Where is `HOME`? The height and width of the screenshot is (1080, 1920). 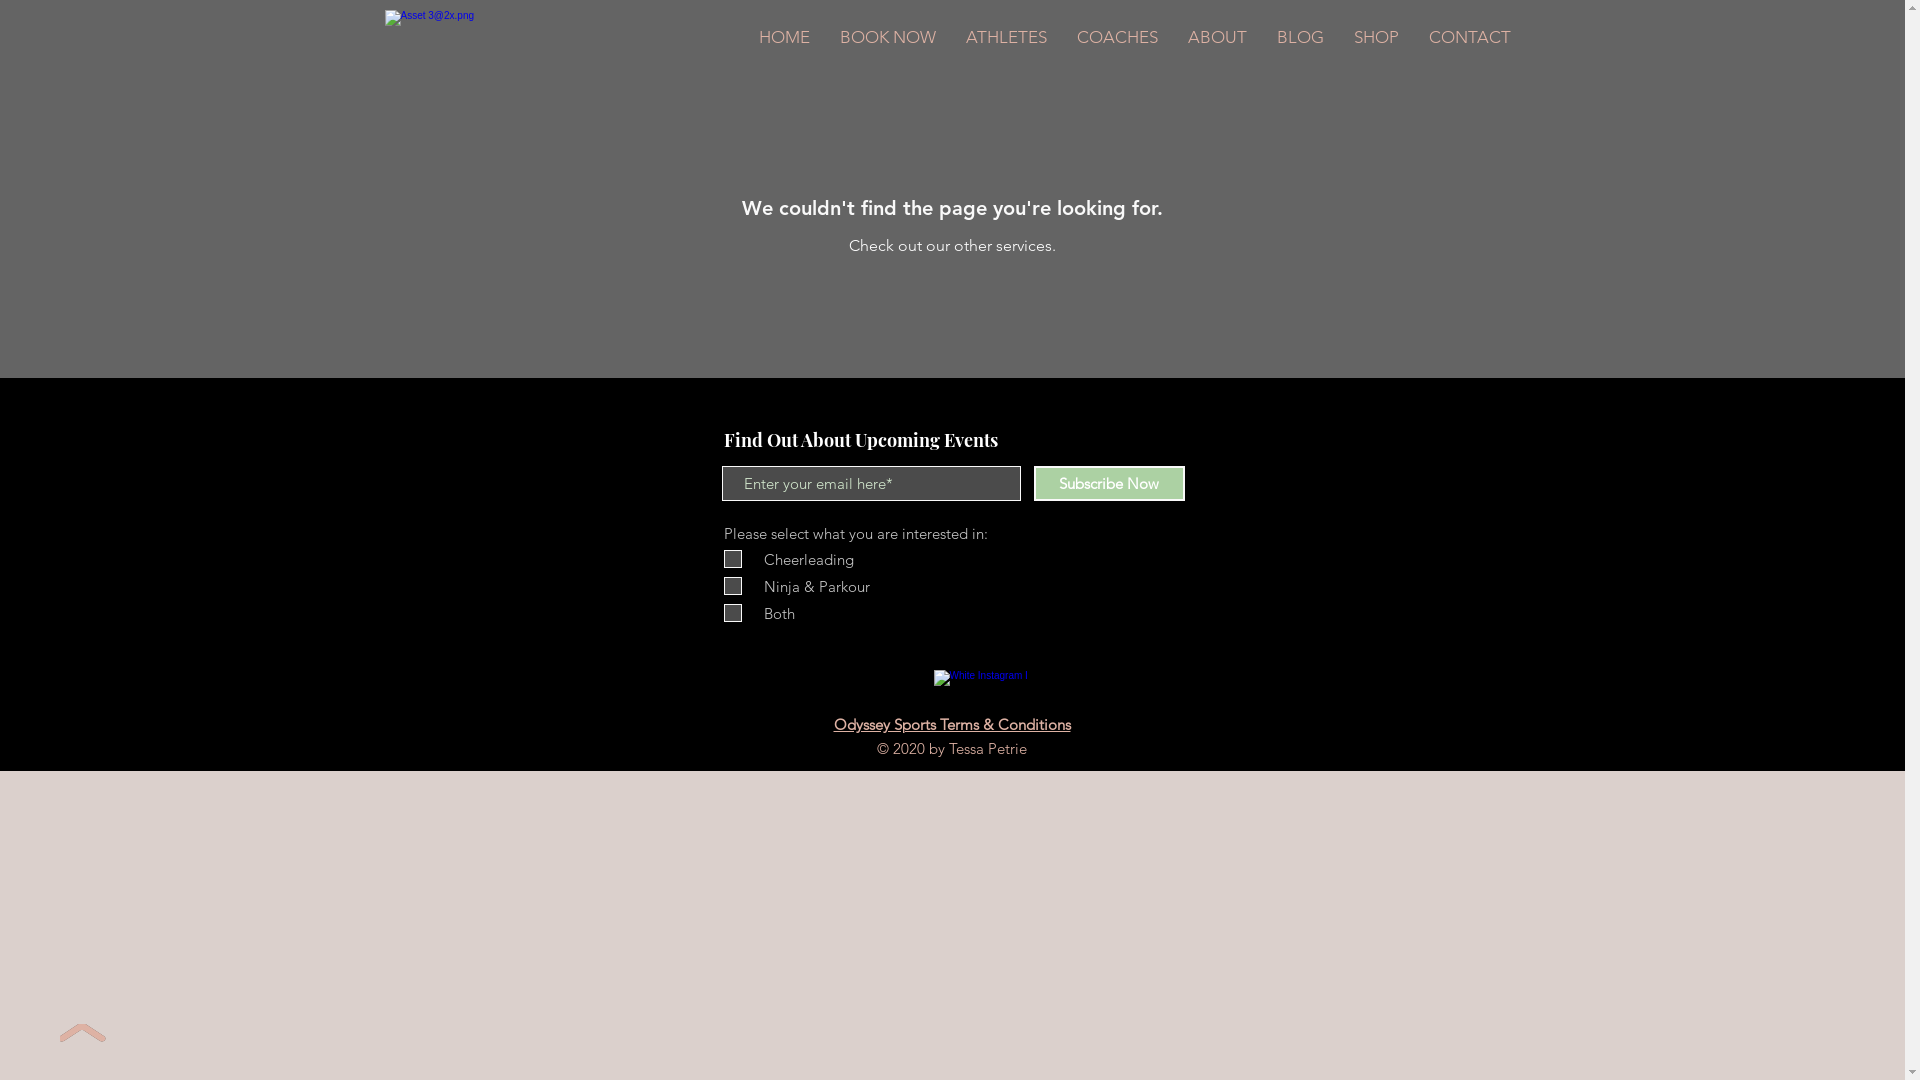 HOME is located at coordinates (784, 37).